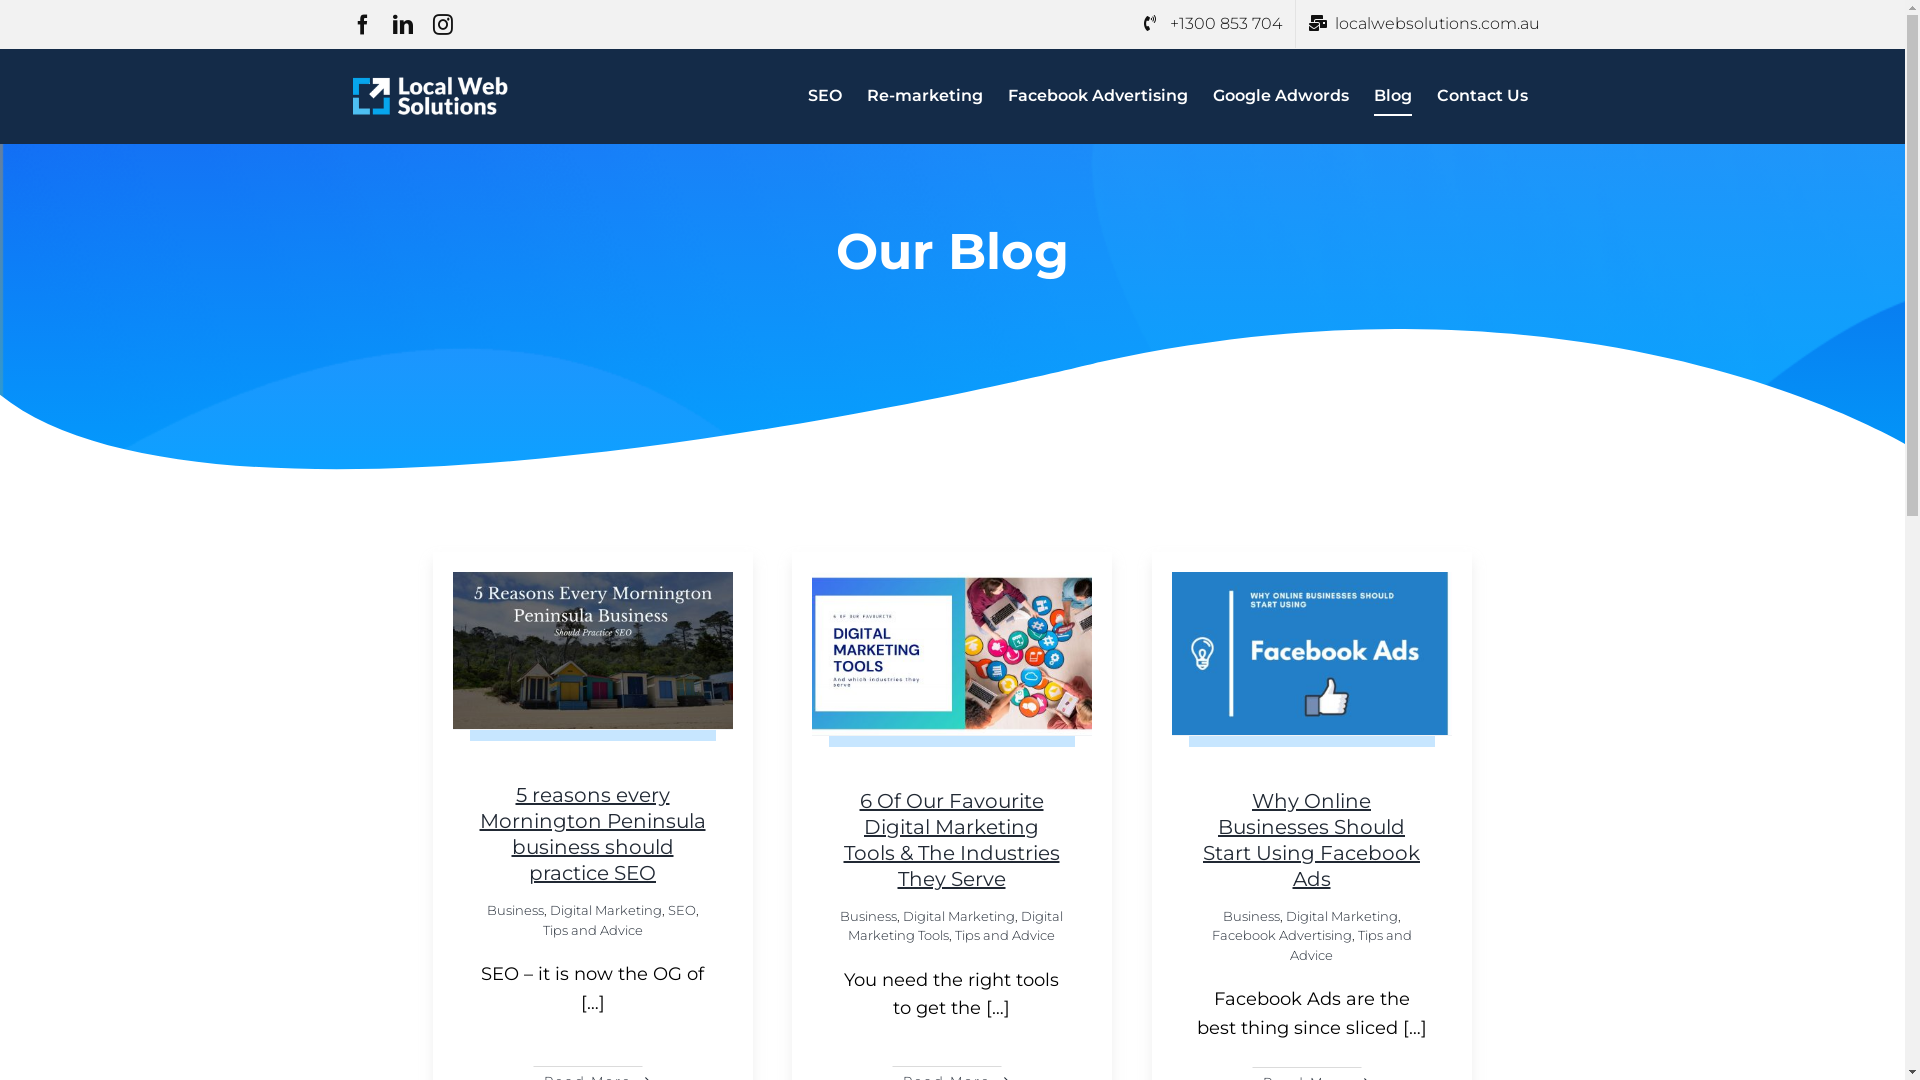 The image size is (1920, 1080). Describe the element at coordinates (1351, 945) in the screenshot. I see `Tips and Advice` at that location.